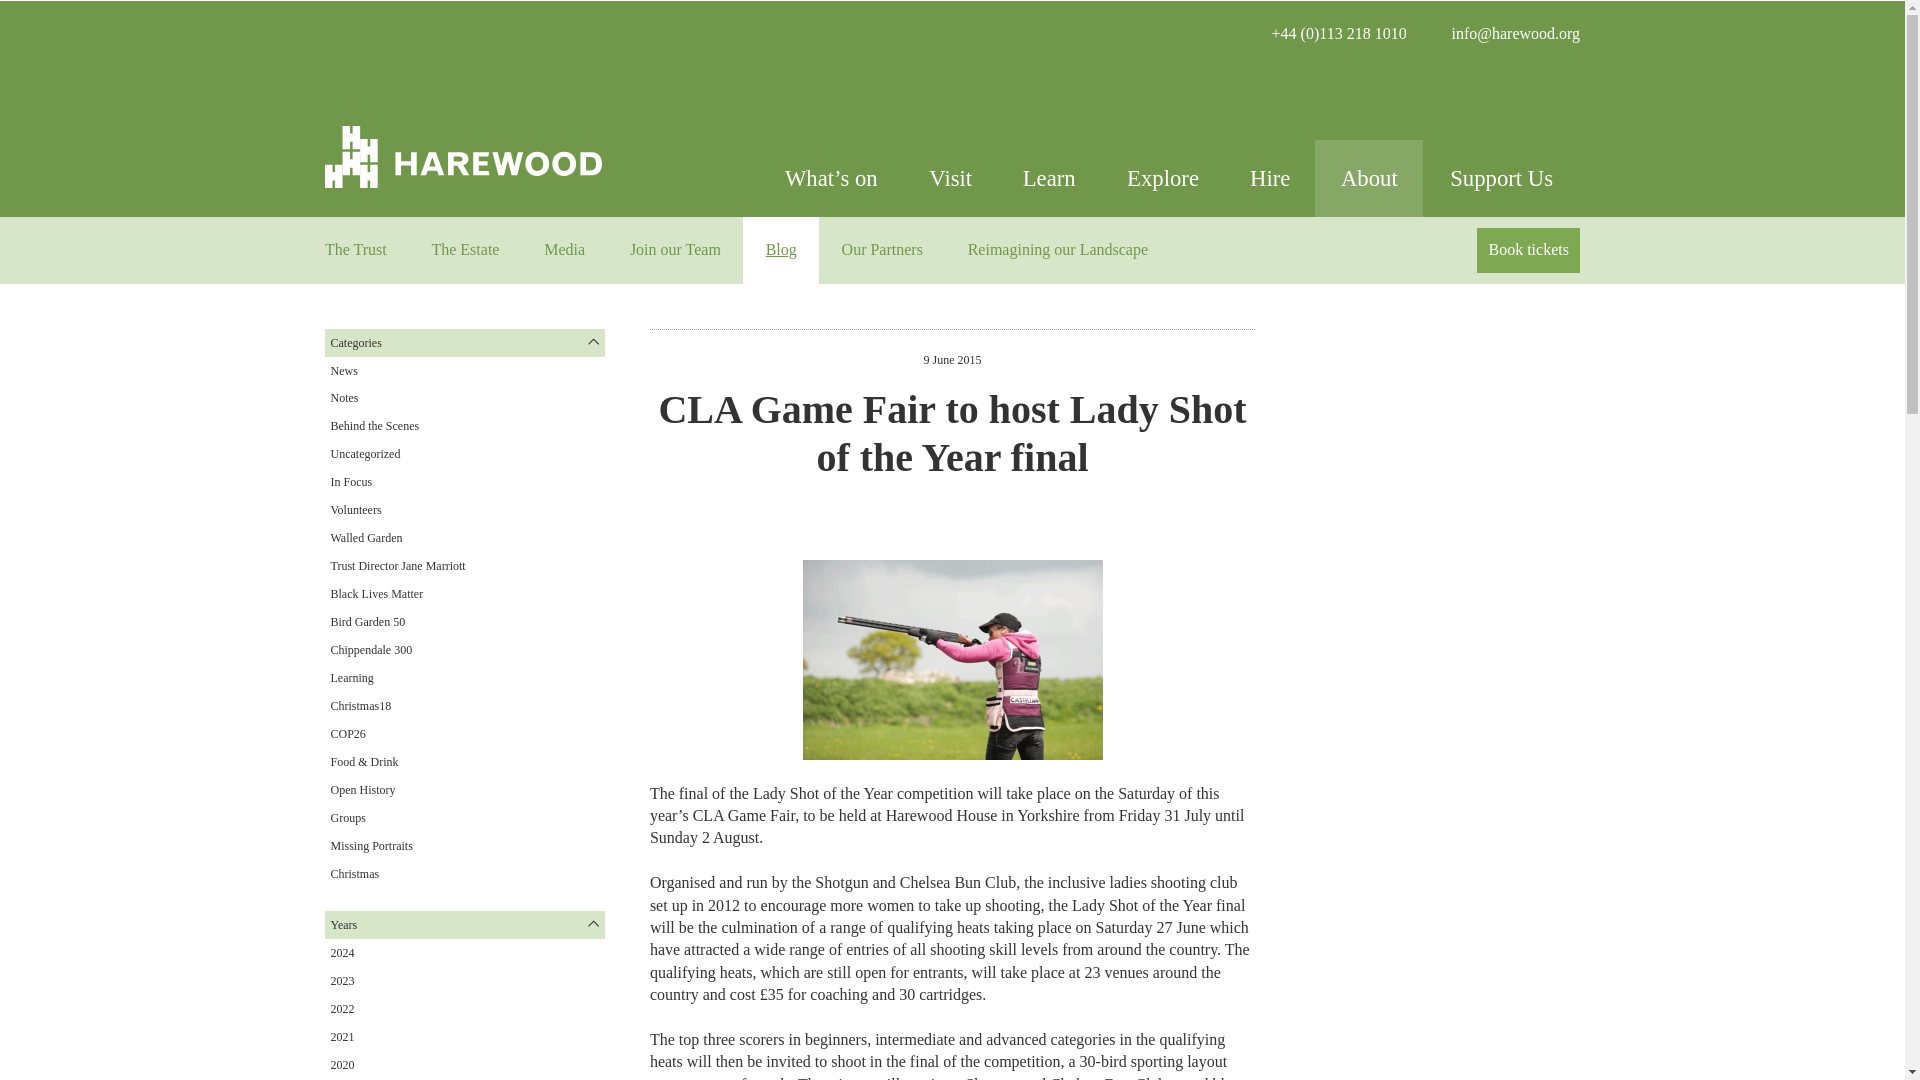  What do you see at coordinates (1056, 250) in the screenshot?
I see `Reimagining our Landscape` at bounding box center [1056, 250].